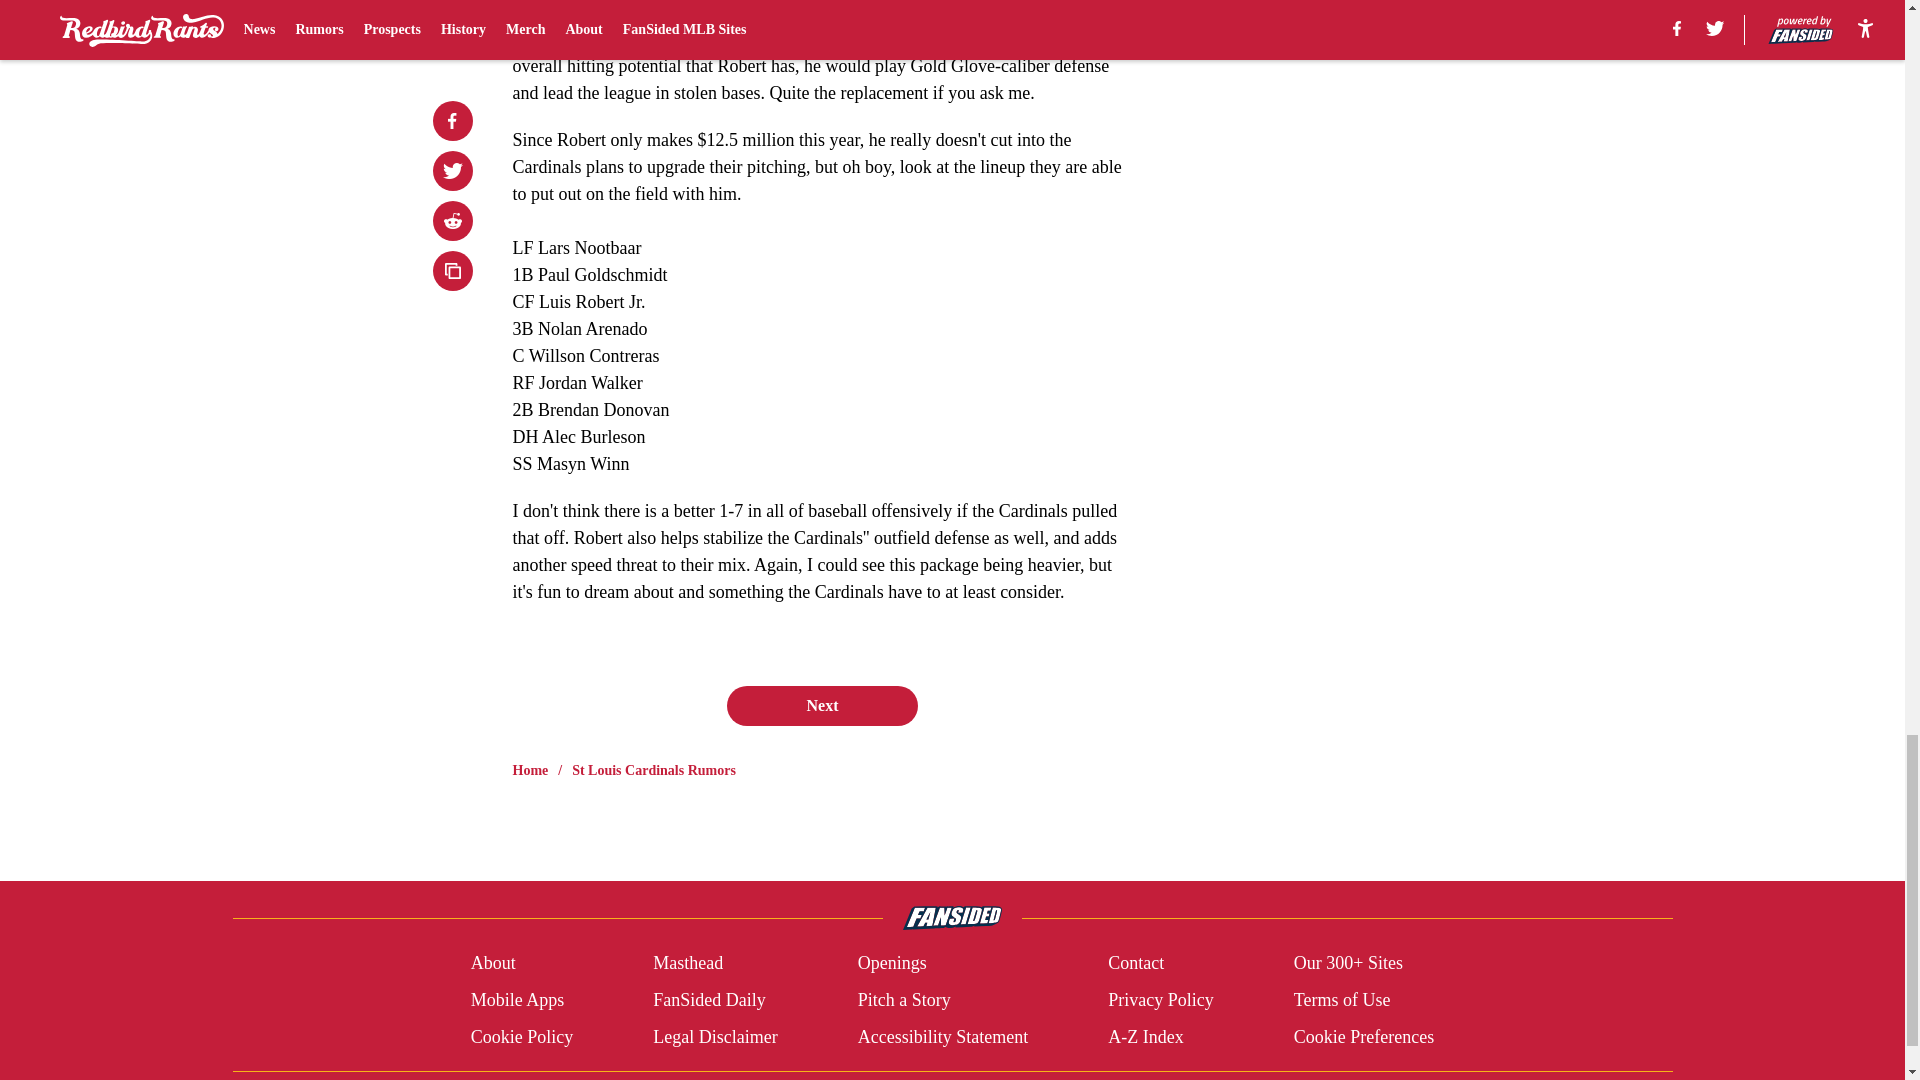 Image resolution: width=1920 pixels, height=1080 pixels. What do you see at coordinates (904, 1000) in the screenshot?
I see `Pitch a Story` at bounding box center [904, 1000].